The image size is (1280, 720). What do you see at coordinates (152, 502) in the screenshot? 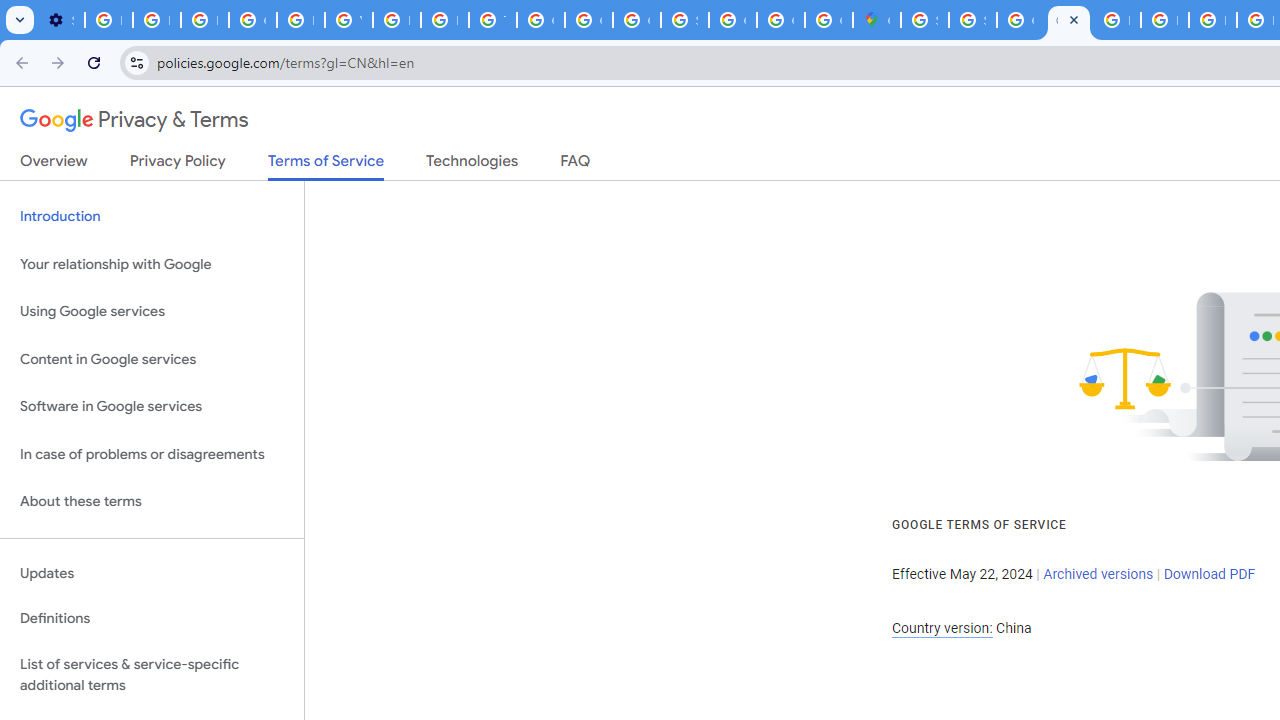
I see `About these terms` at bounding box center [152, 502].